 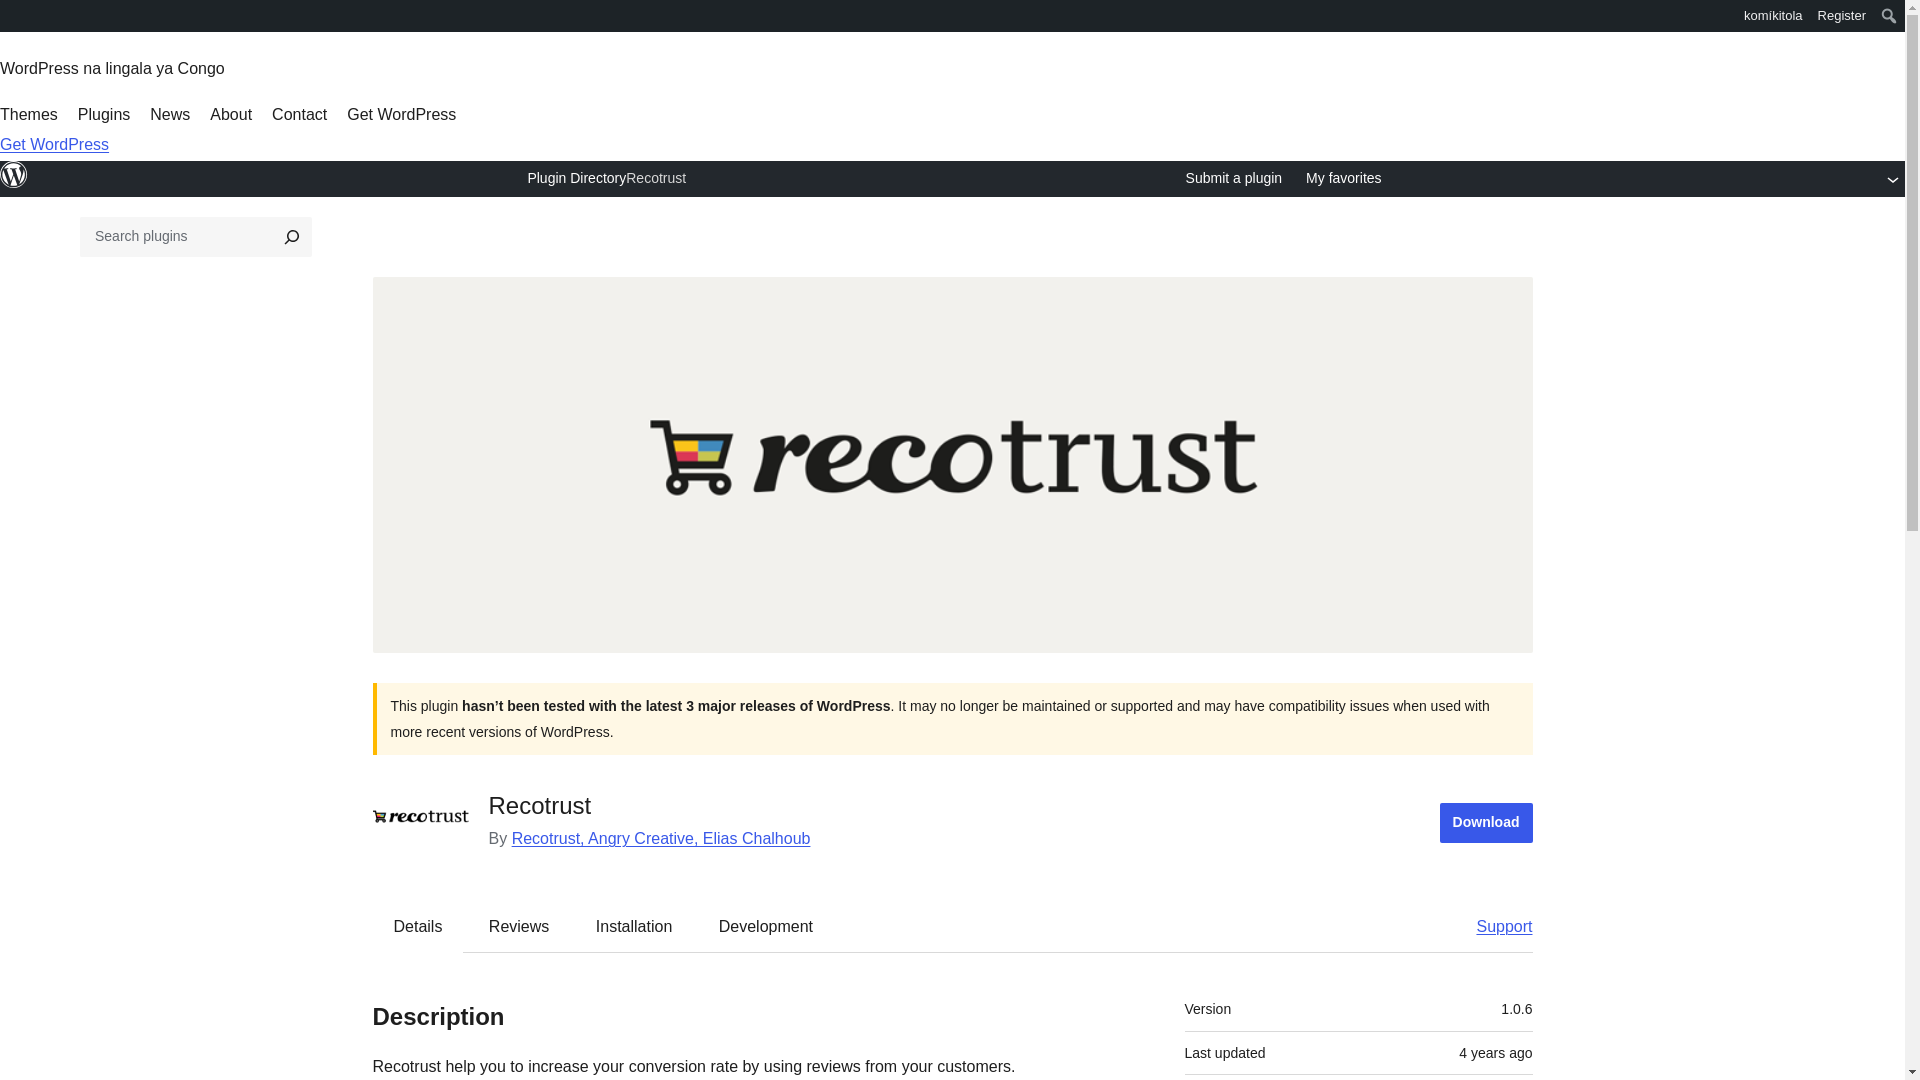 What do you see at coordinates (766, 926) in the screenshot?
I see `Development` at bounding box center [766, 926].